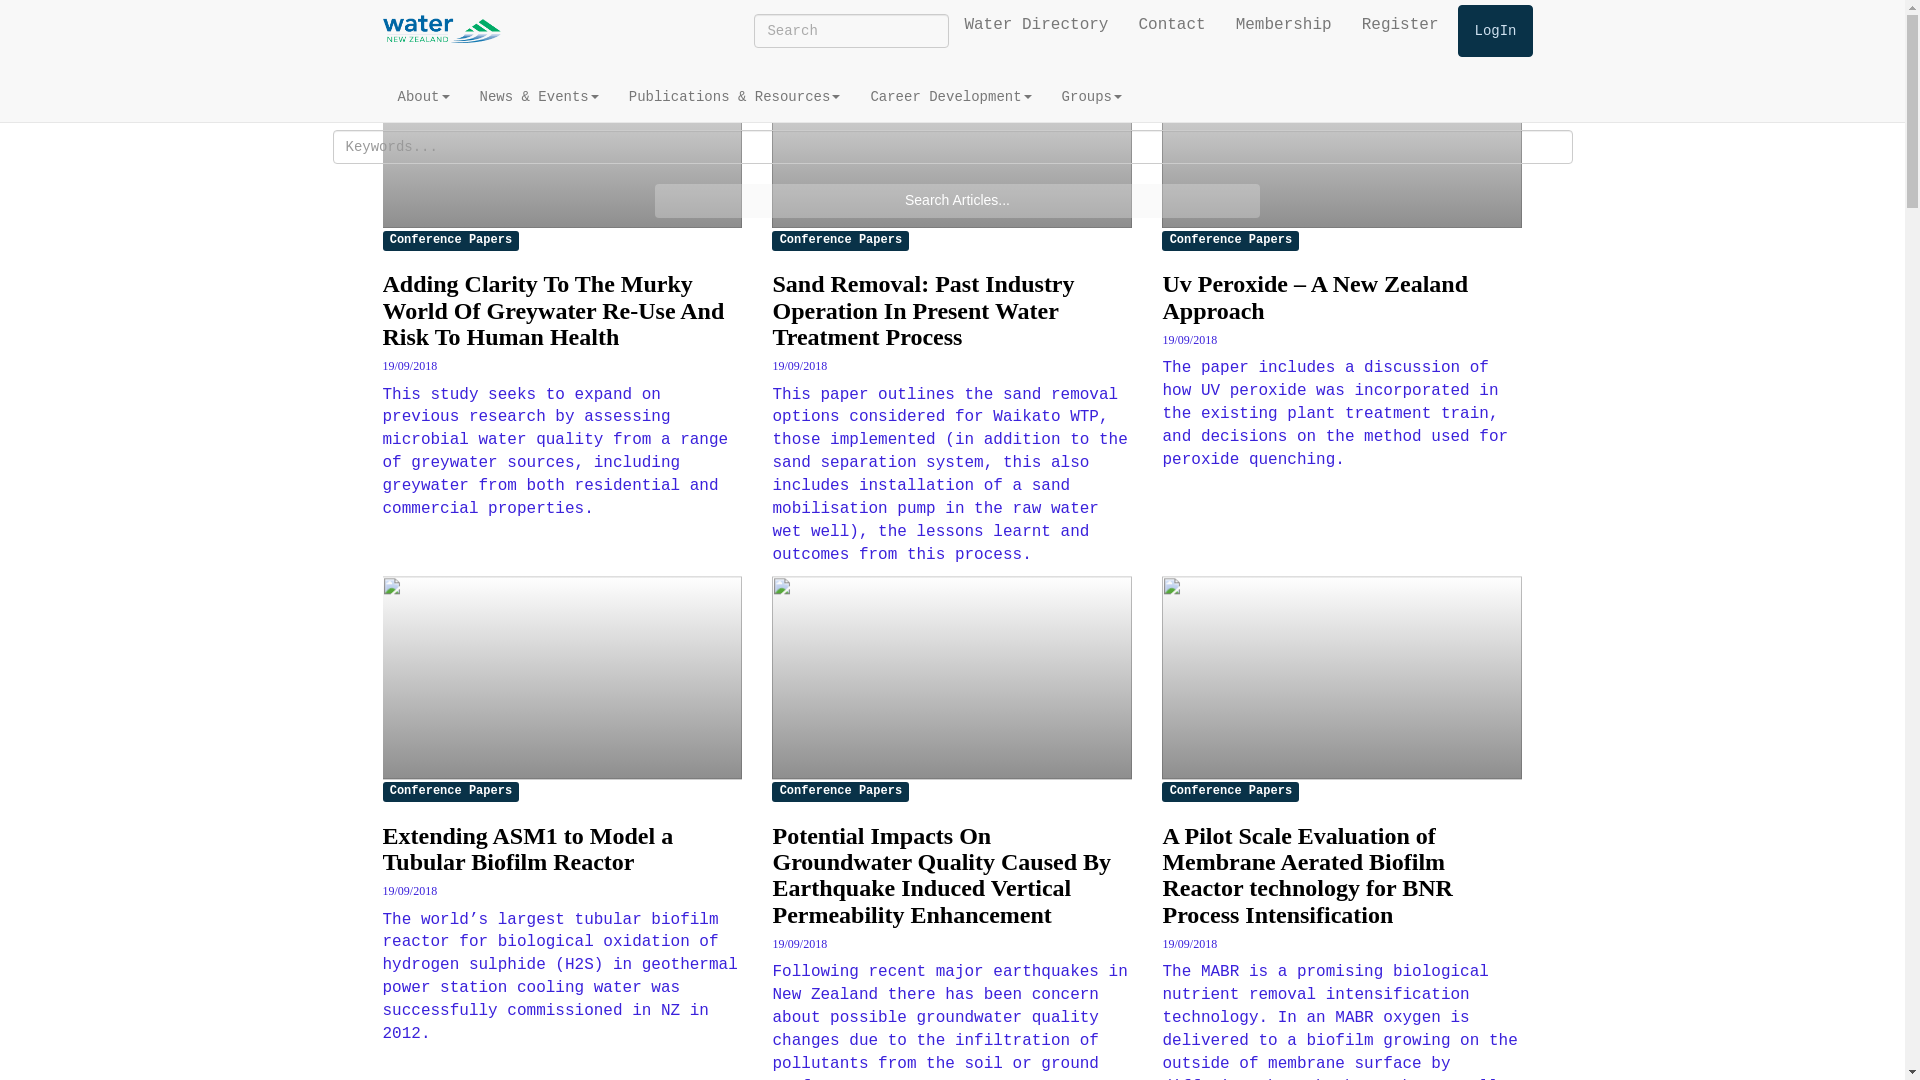 Image resolution: width=1920 pixels, height=1080 pixels. I want to click on About, so click(423, 97).